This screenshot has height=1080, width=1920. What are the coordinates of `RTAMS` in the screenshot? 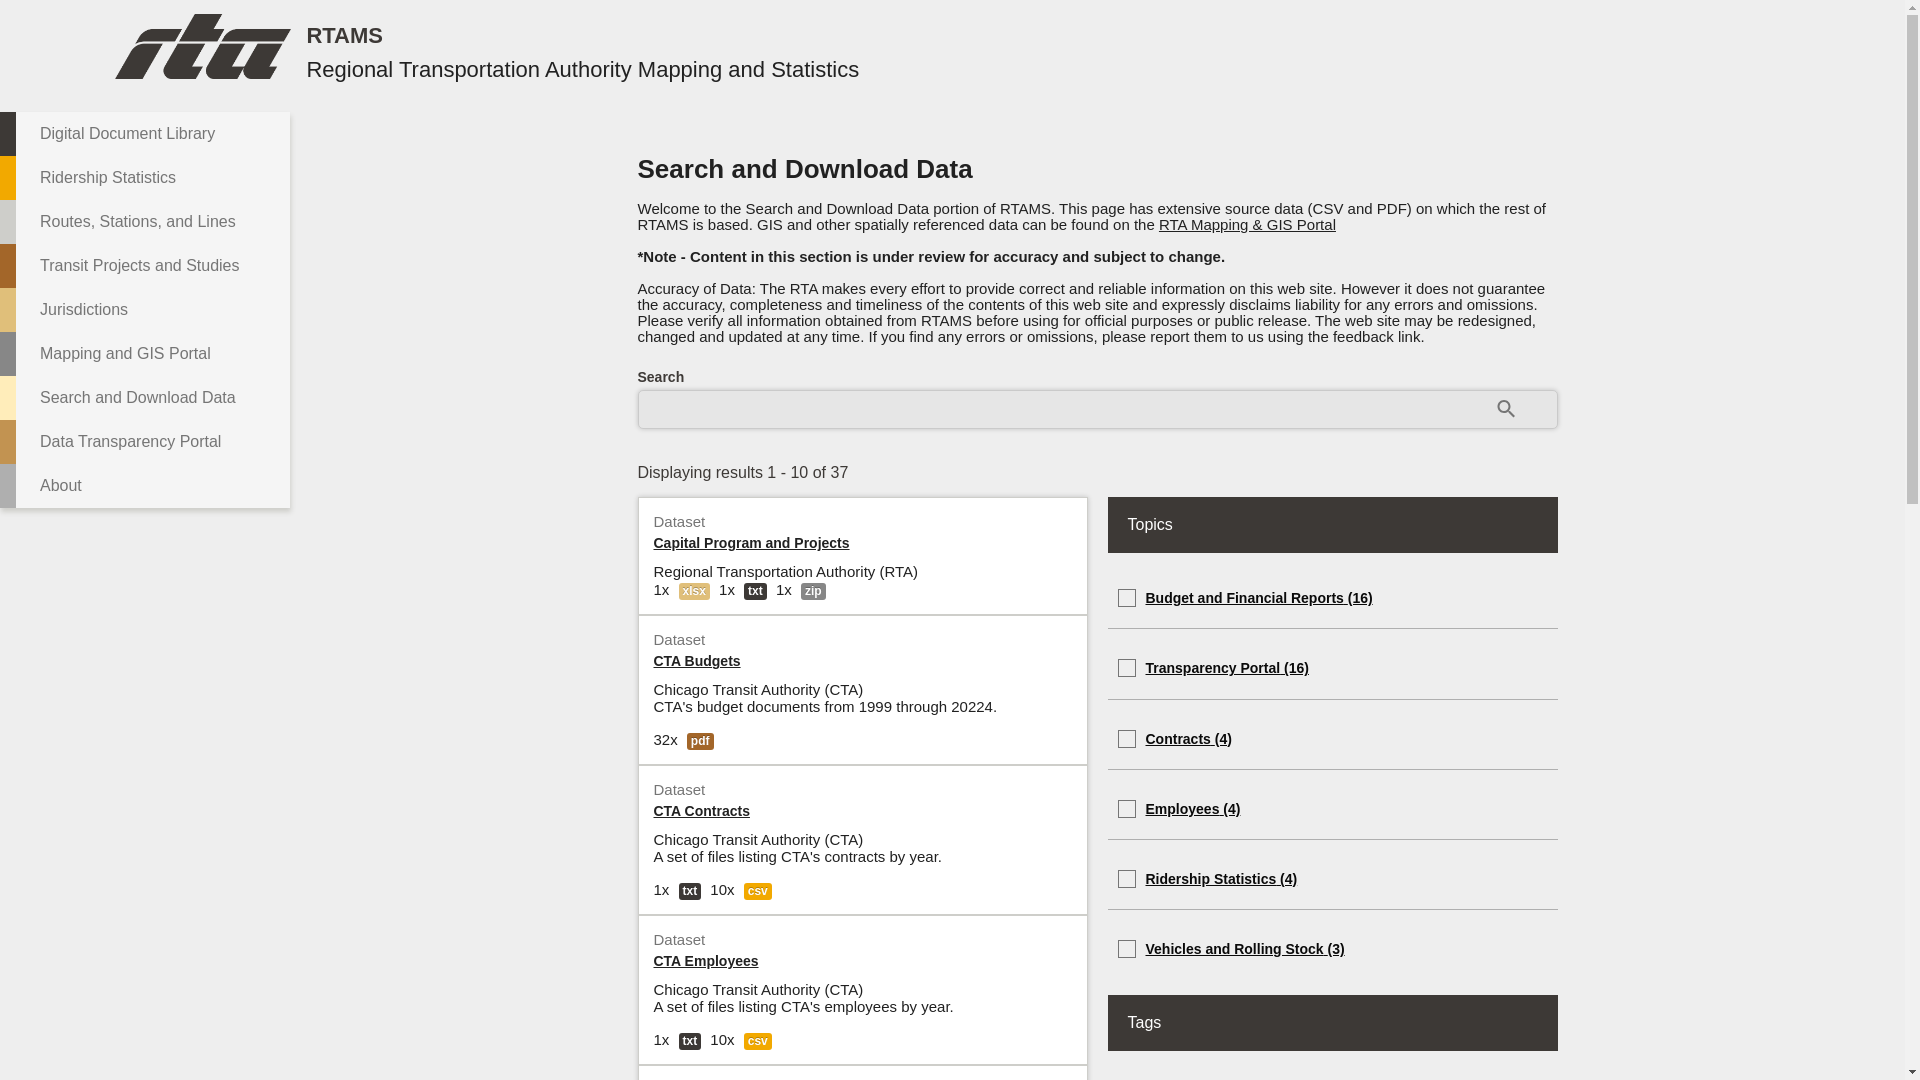 It's located at (344, 34).